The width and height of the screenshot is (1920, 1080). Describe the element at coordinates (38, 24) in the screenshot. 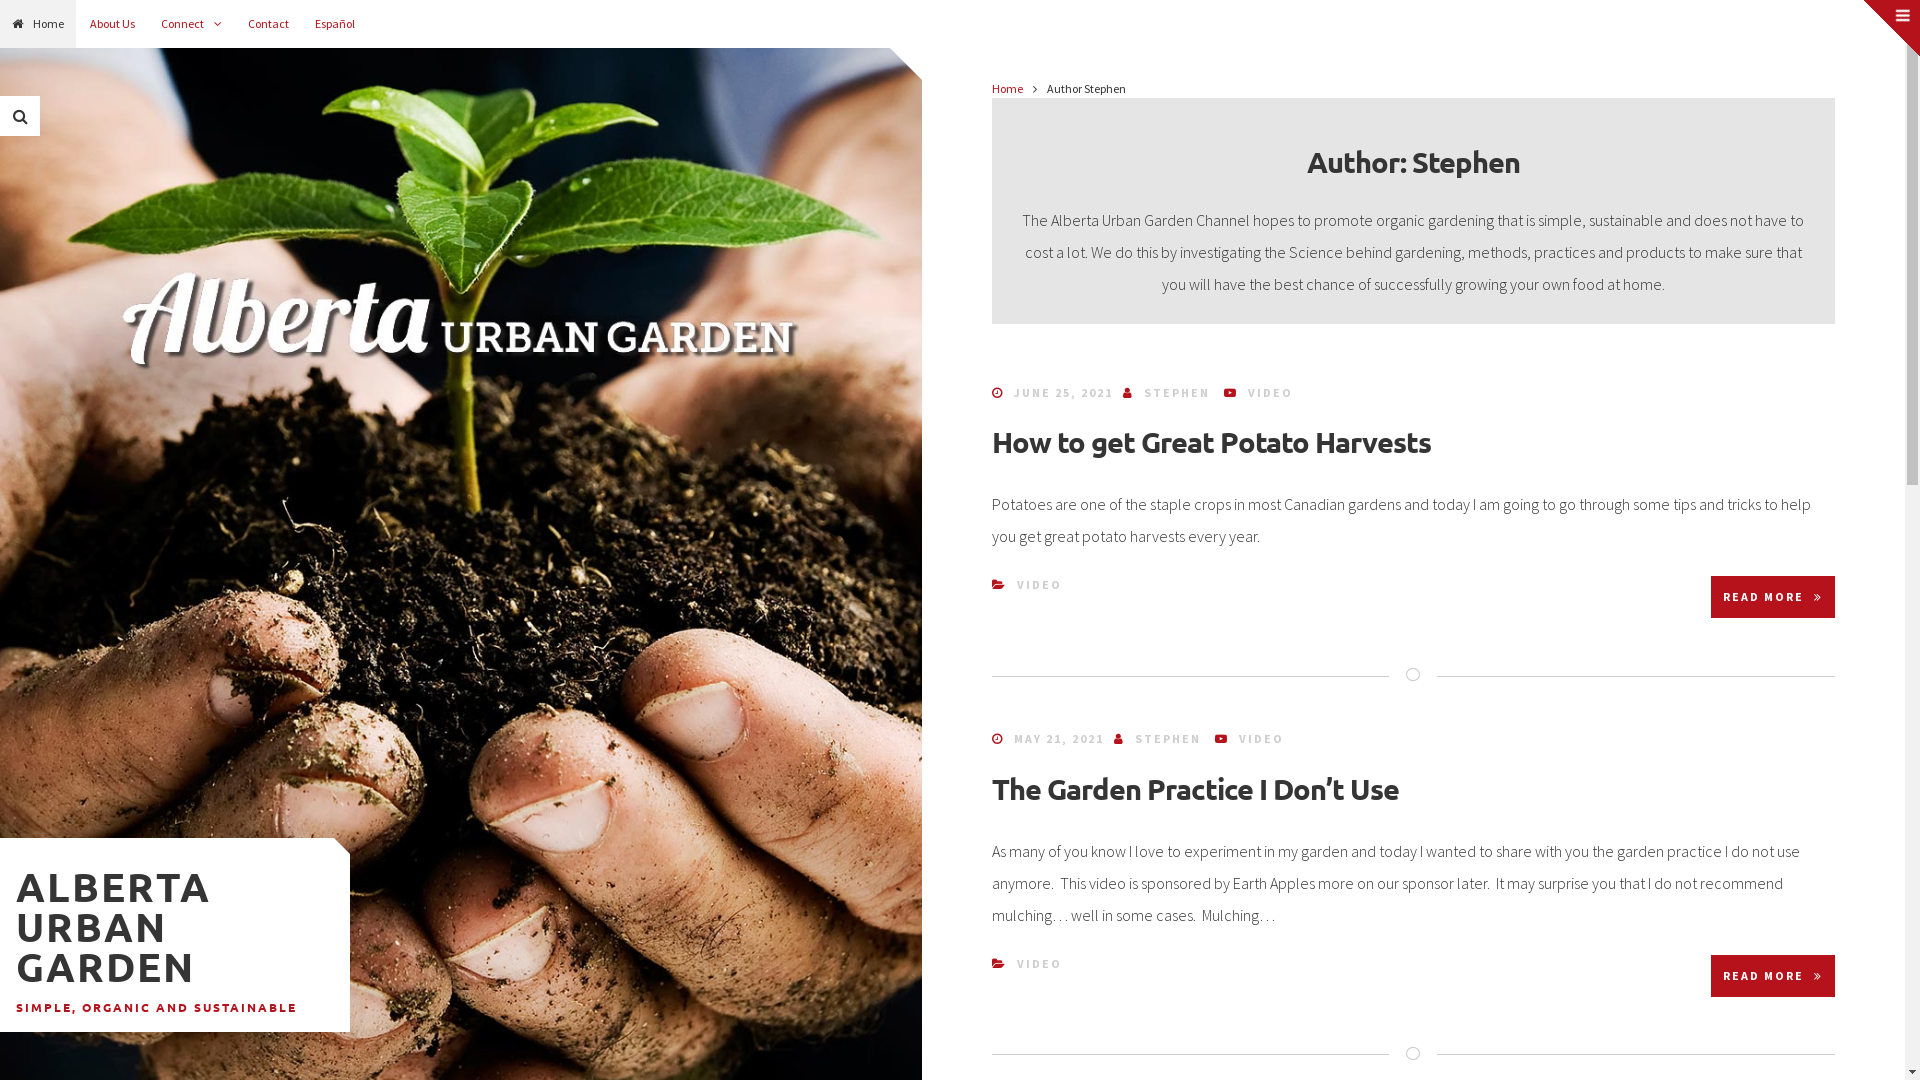

I see `Home` at that location.